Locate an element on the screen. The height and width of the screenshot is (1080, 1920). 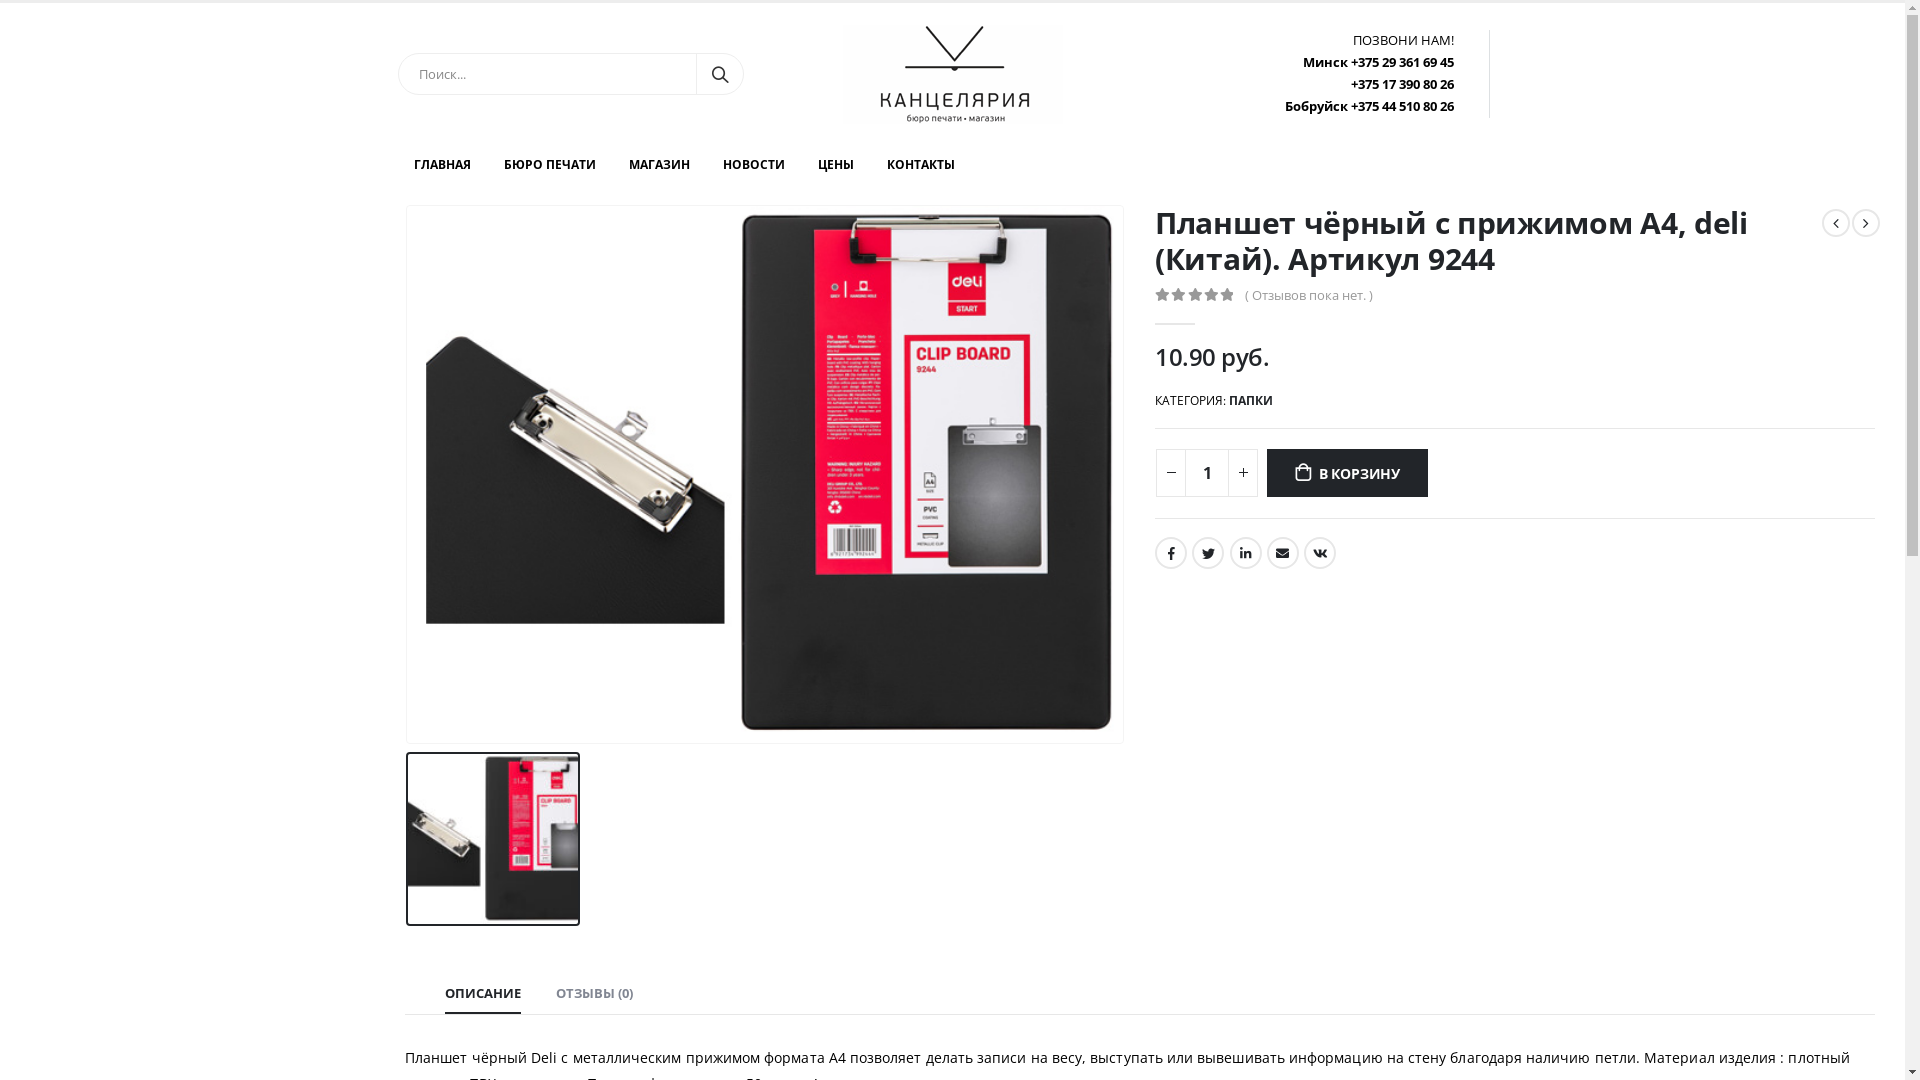
Twitter is located at coordinates (1208, 553).